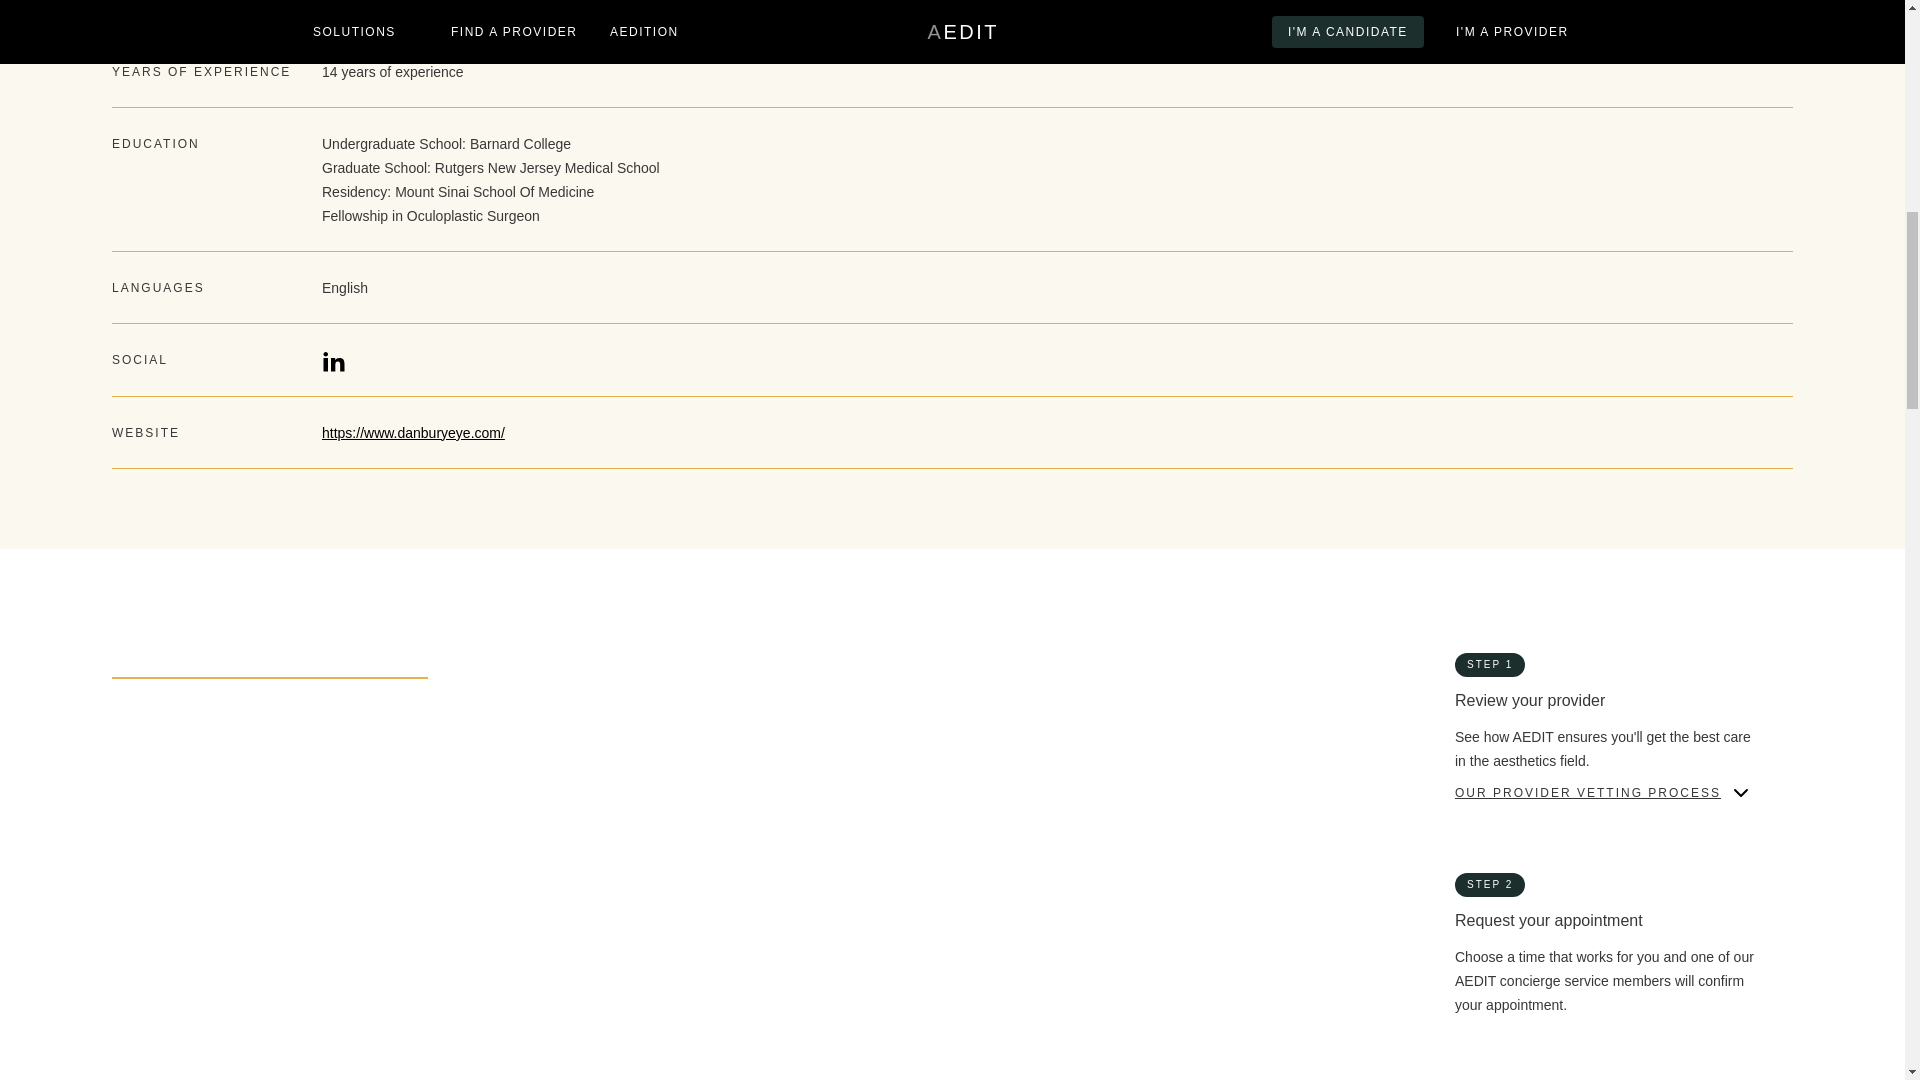 The width and height of the screenshot is (1920, 1080). What do you see at coordinates (1008, 835) in the screenshot?
I see `NOSE SIZE` at bounding box center [1008, 835].